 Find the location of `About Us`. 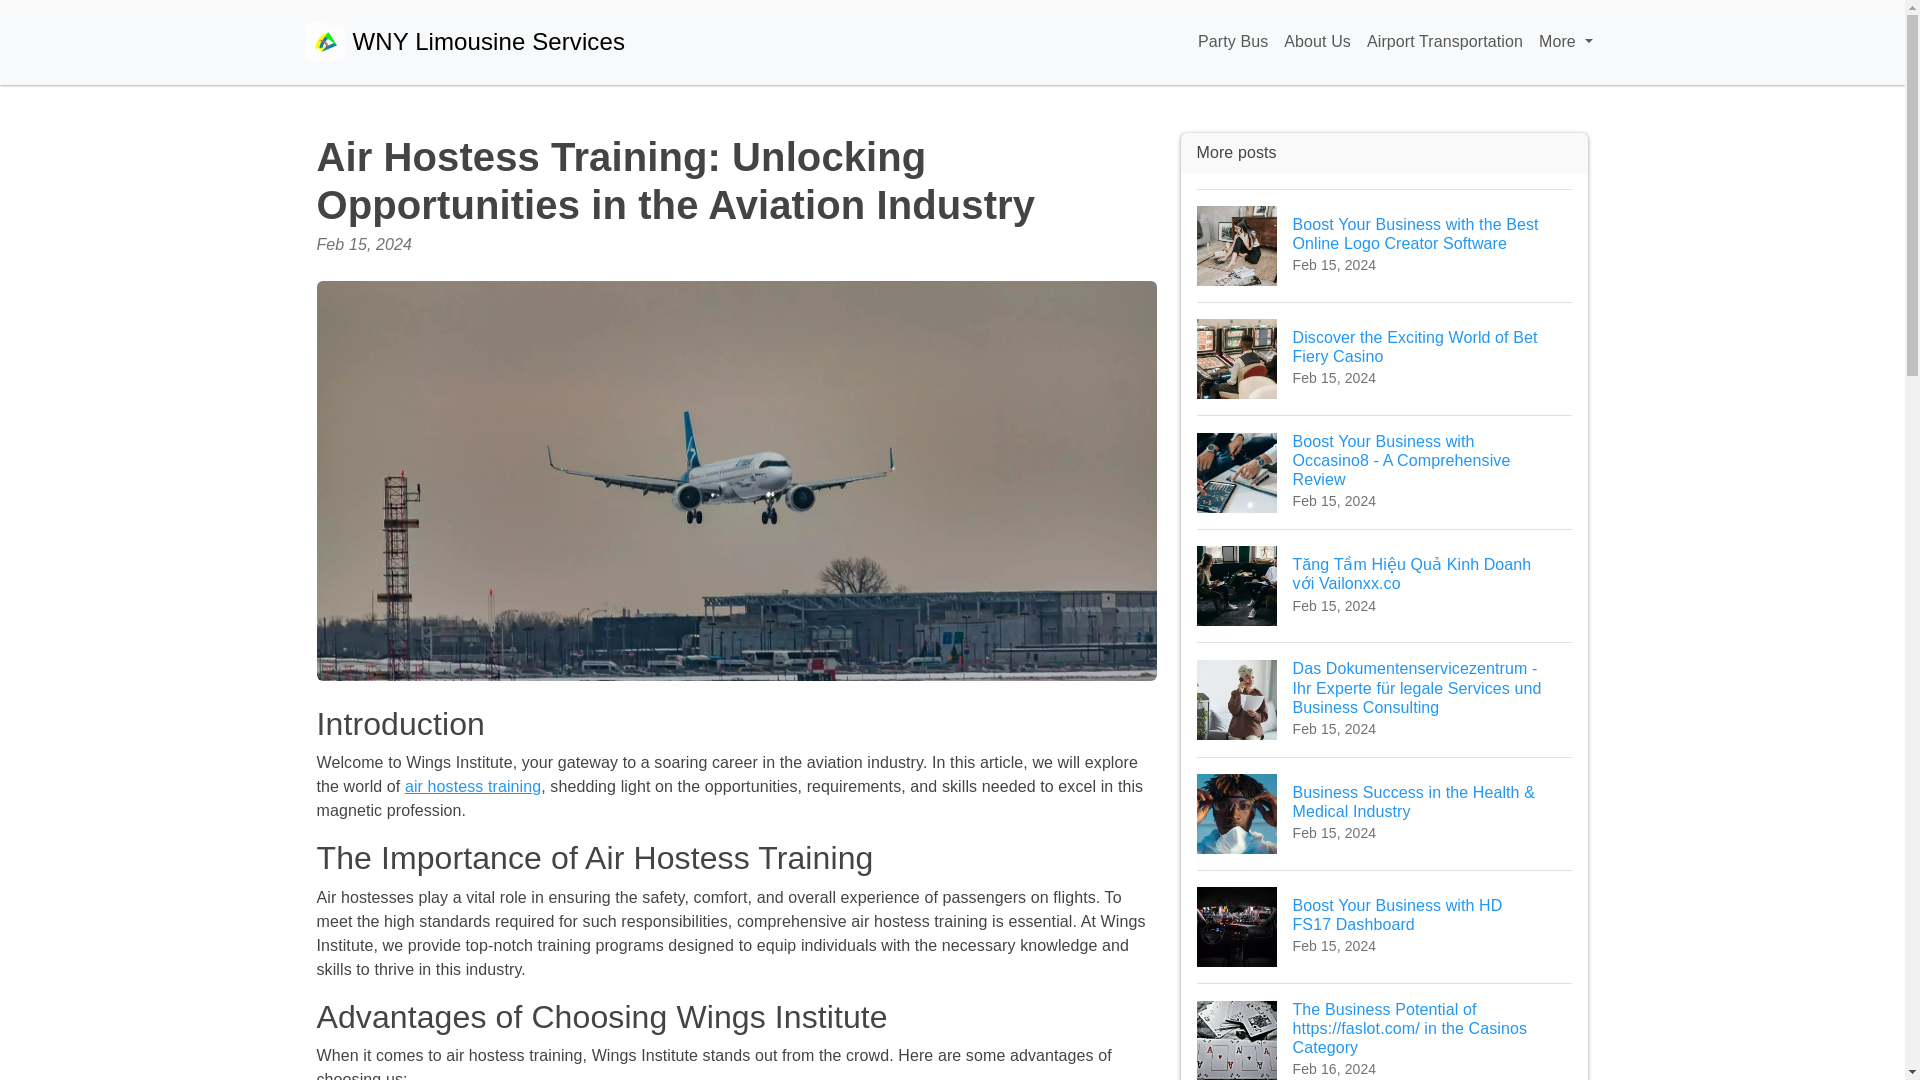

About Us is located at coordinates (1384, 358).